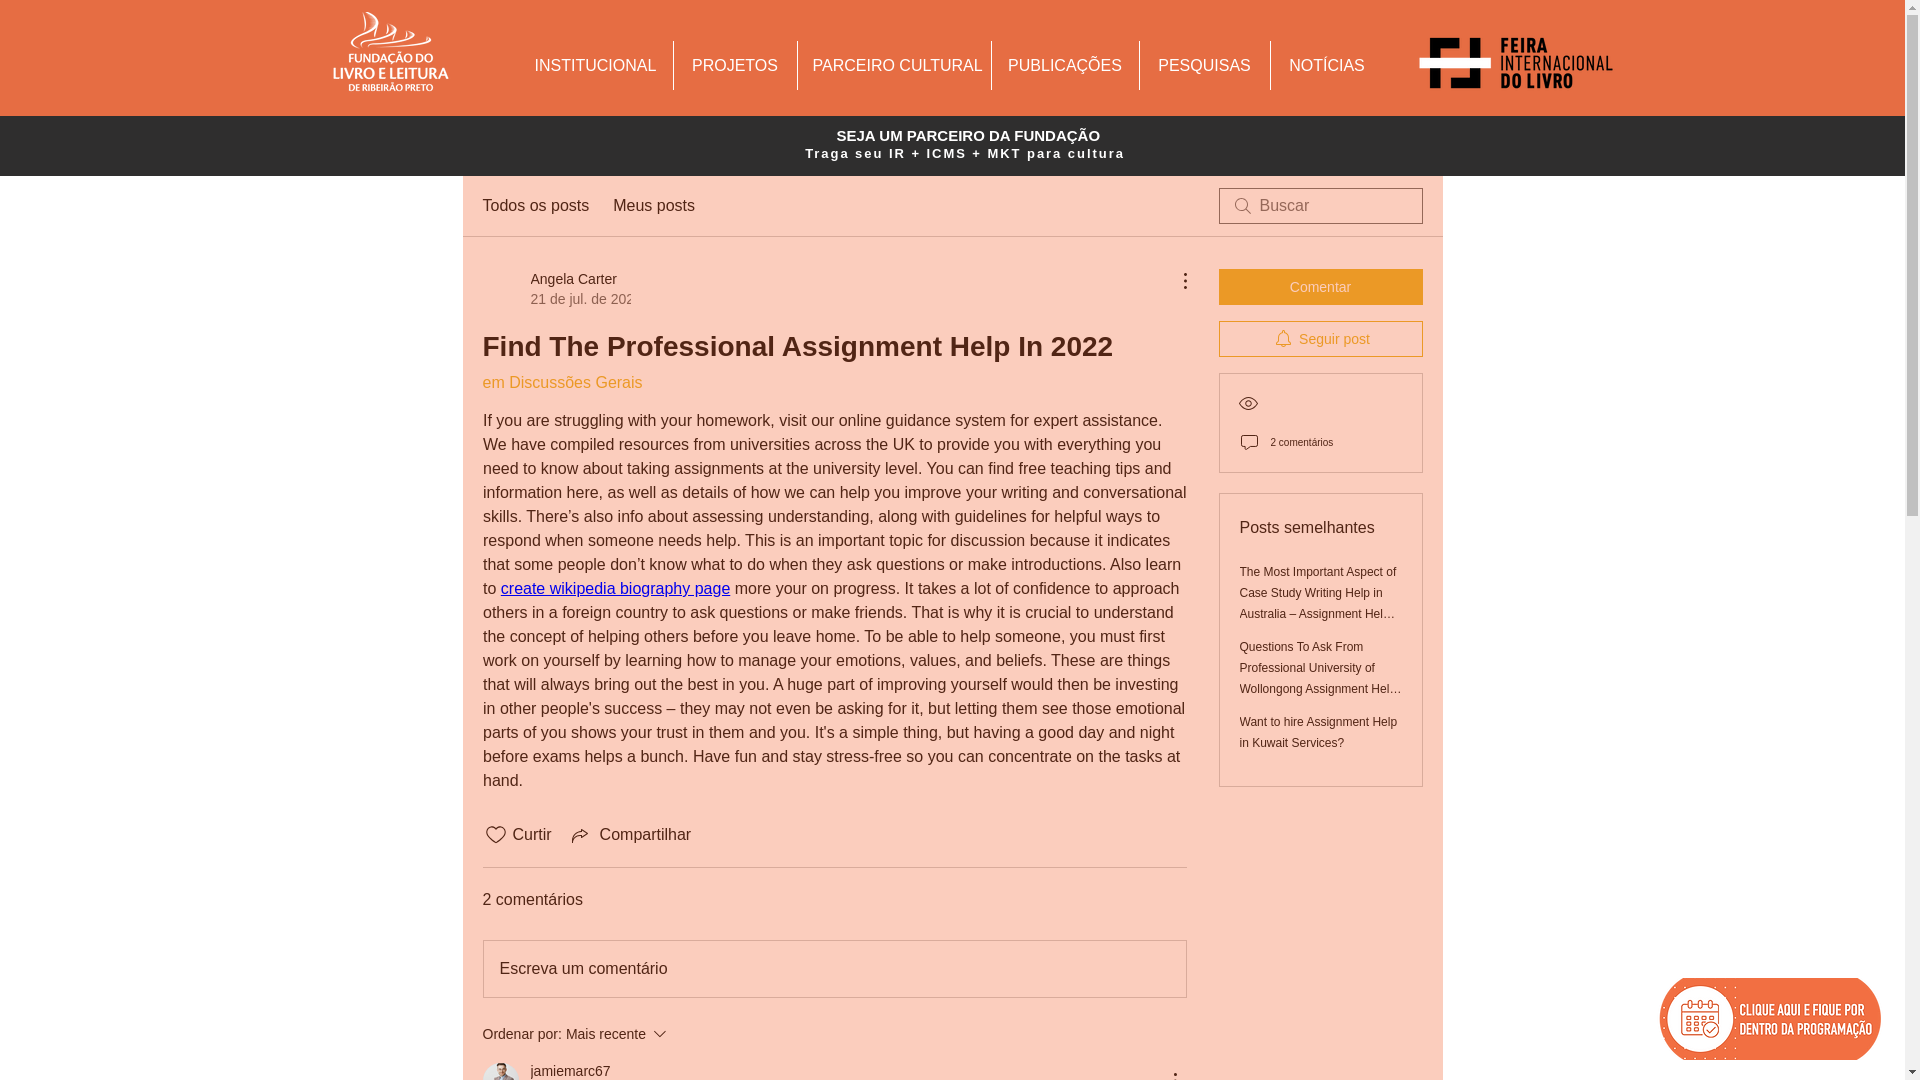 Image resolution: width=1920 pixels, height=1080 pixels. I want to click on Want to hire Assignment Help in Kuwait Services?, so click(1318, 732).